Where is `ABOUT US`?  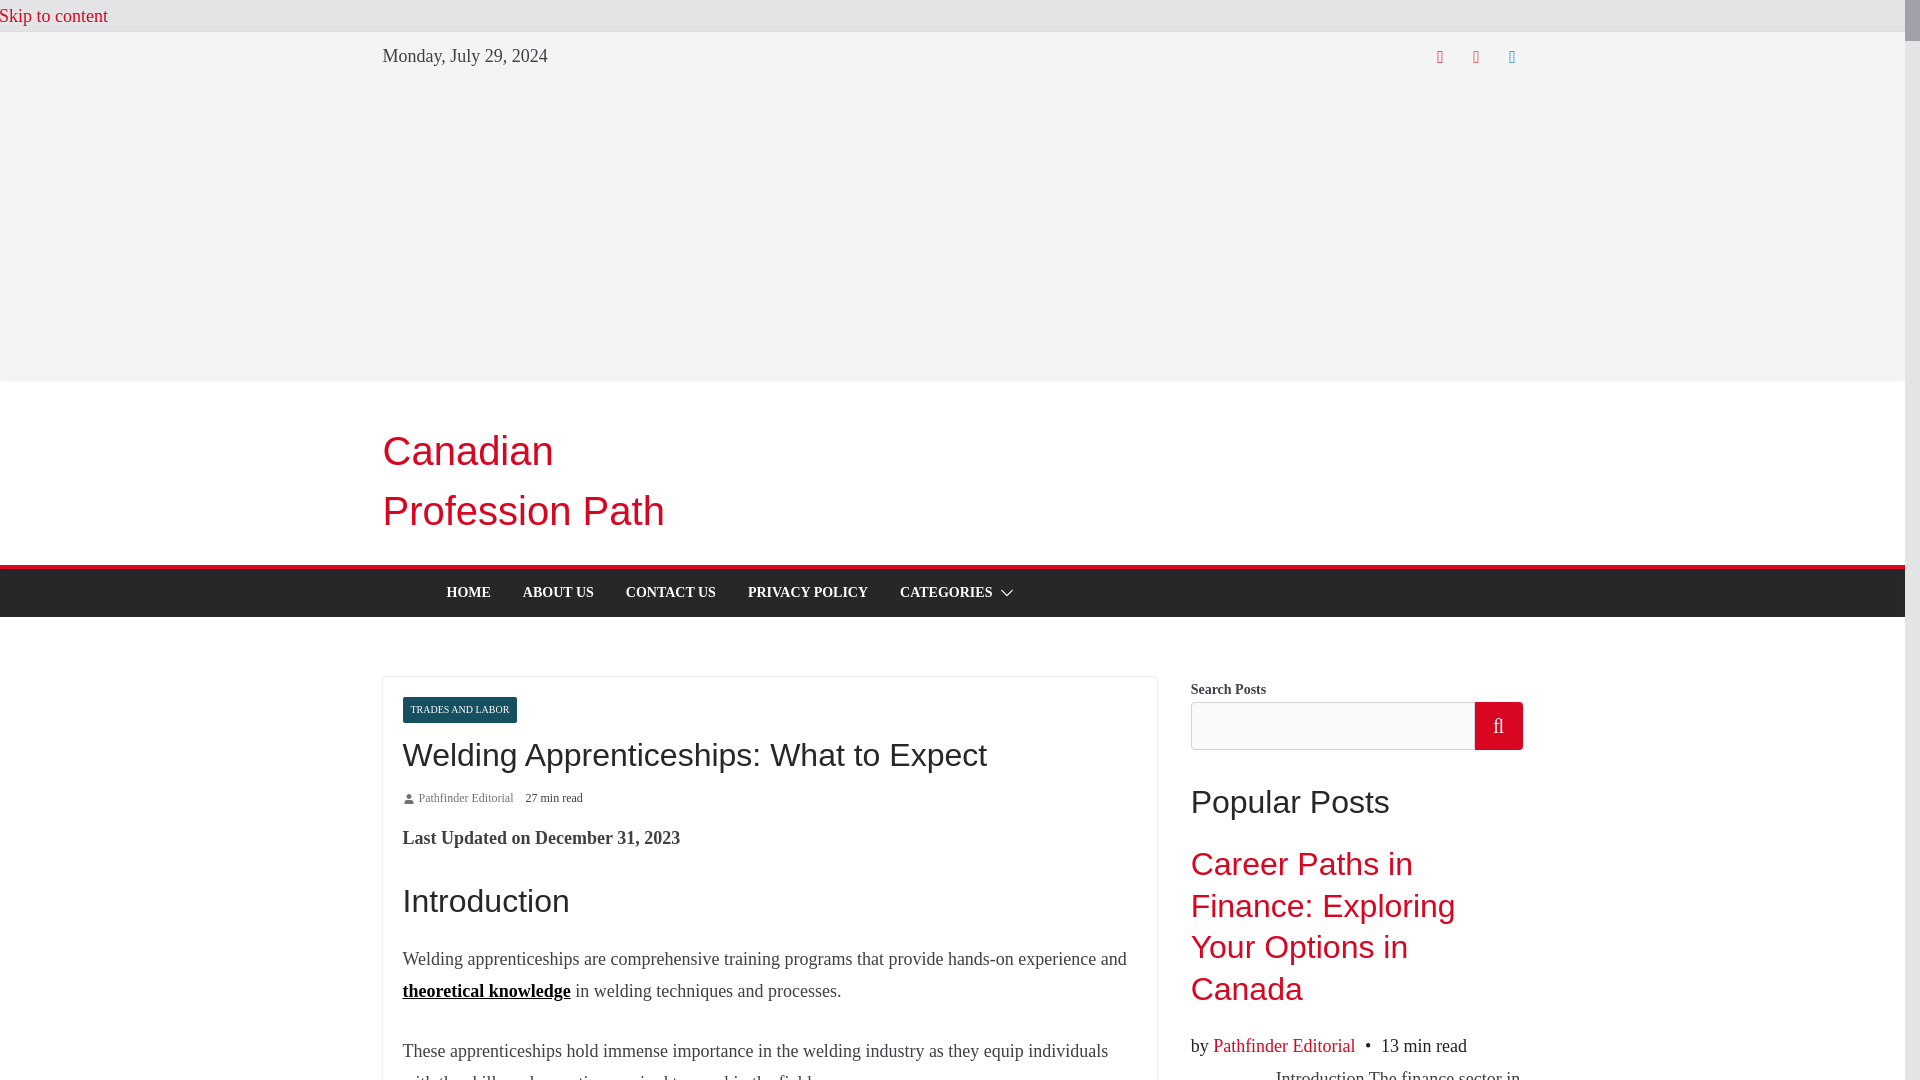 ABOUT US is located at coordinates (558, 592).